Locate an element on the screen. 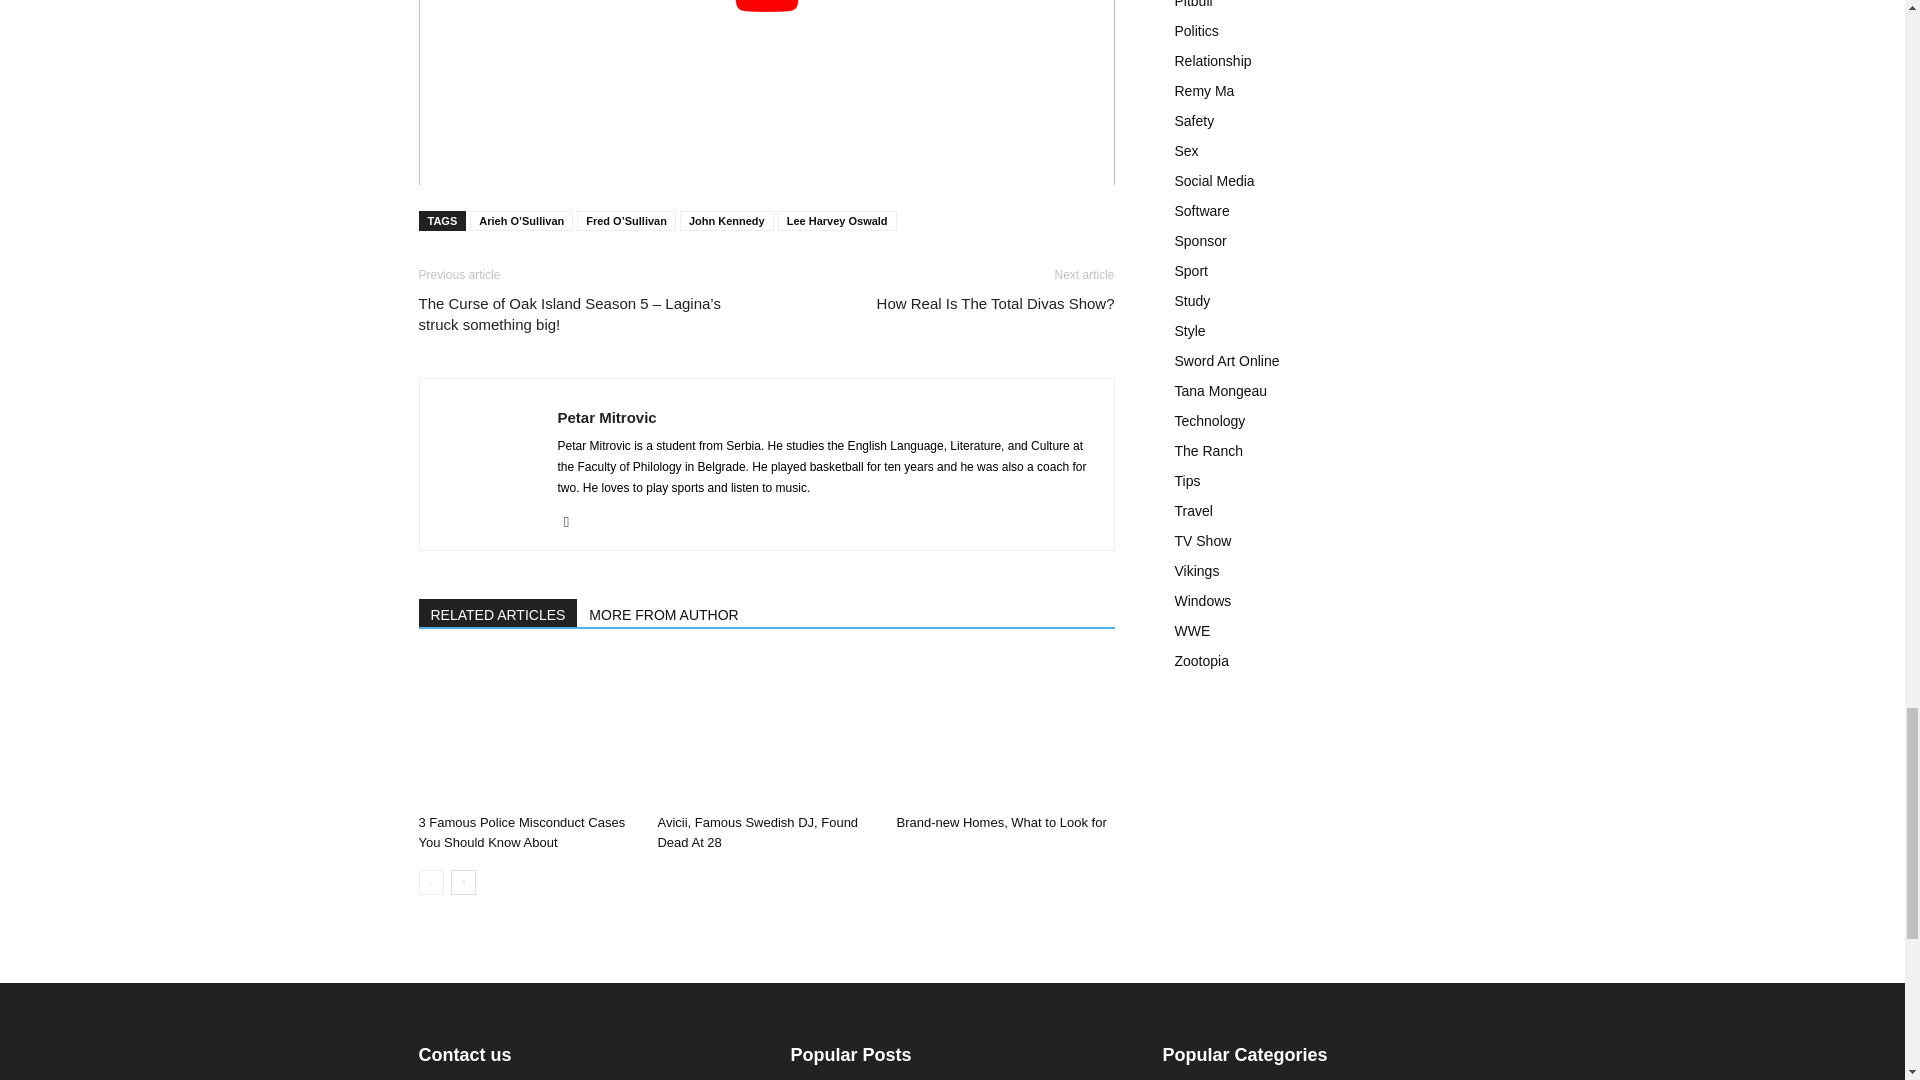 This screenshot has height=1080, width=1920. Avicii, Famous Swedish DJ, Found Dead At 28 is located at coordinates (757, 832).